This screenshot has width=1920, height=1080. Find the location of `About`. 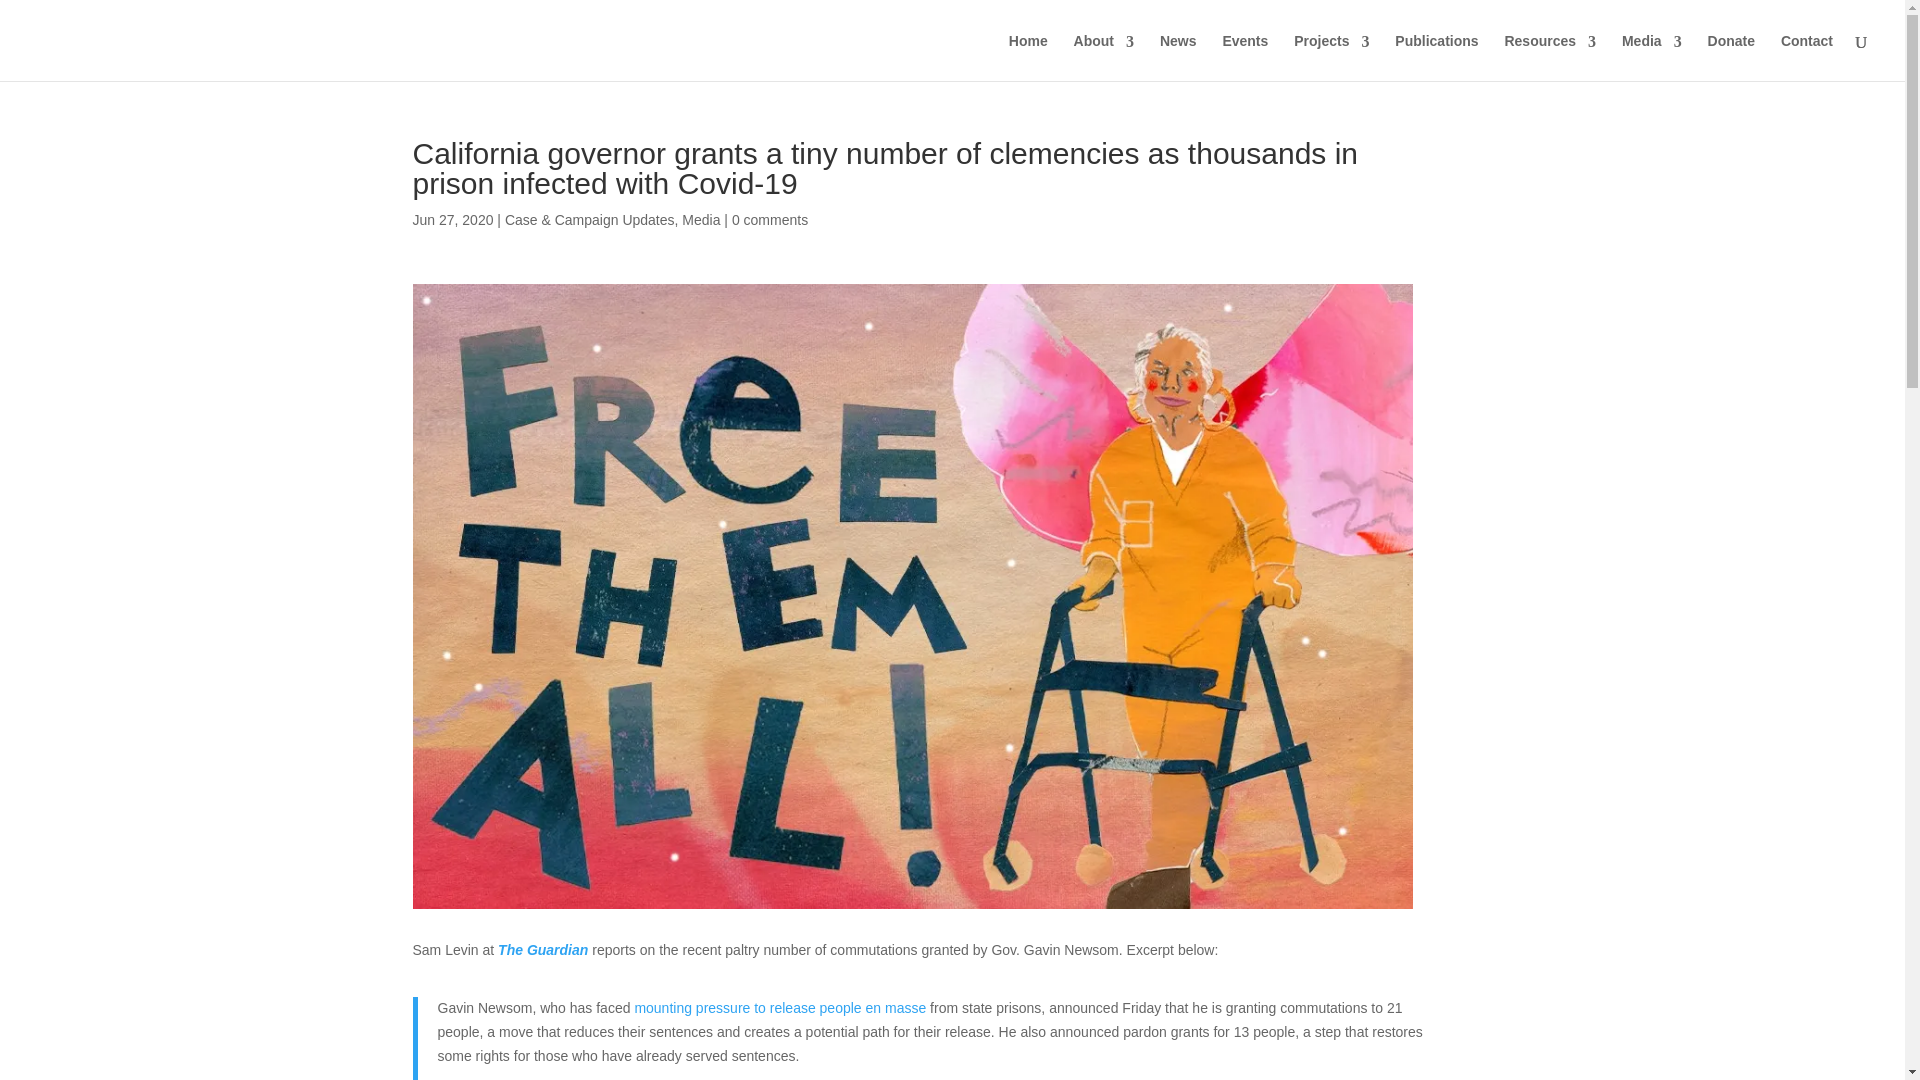

About is located at coordinates (1104, 50).